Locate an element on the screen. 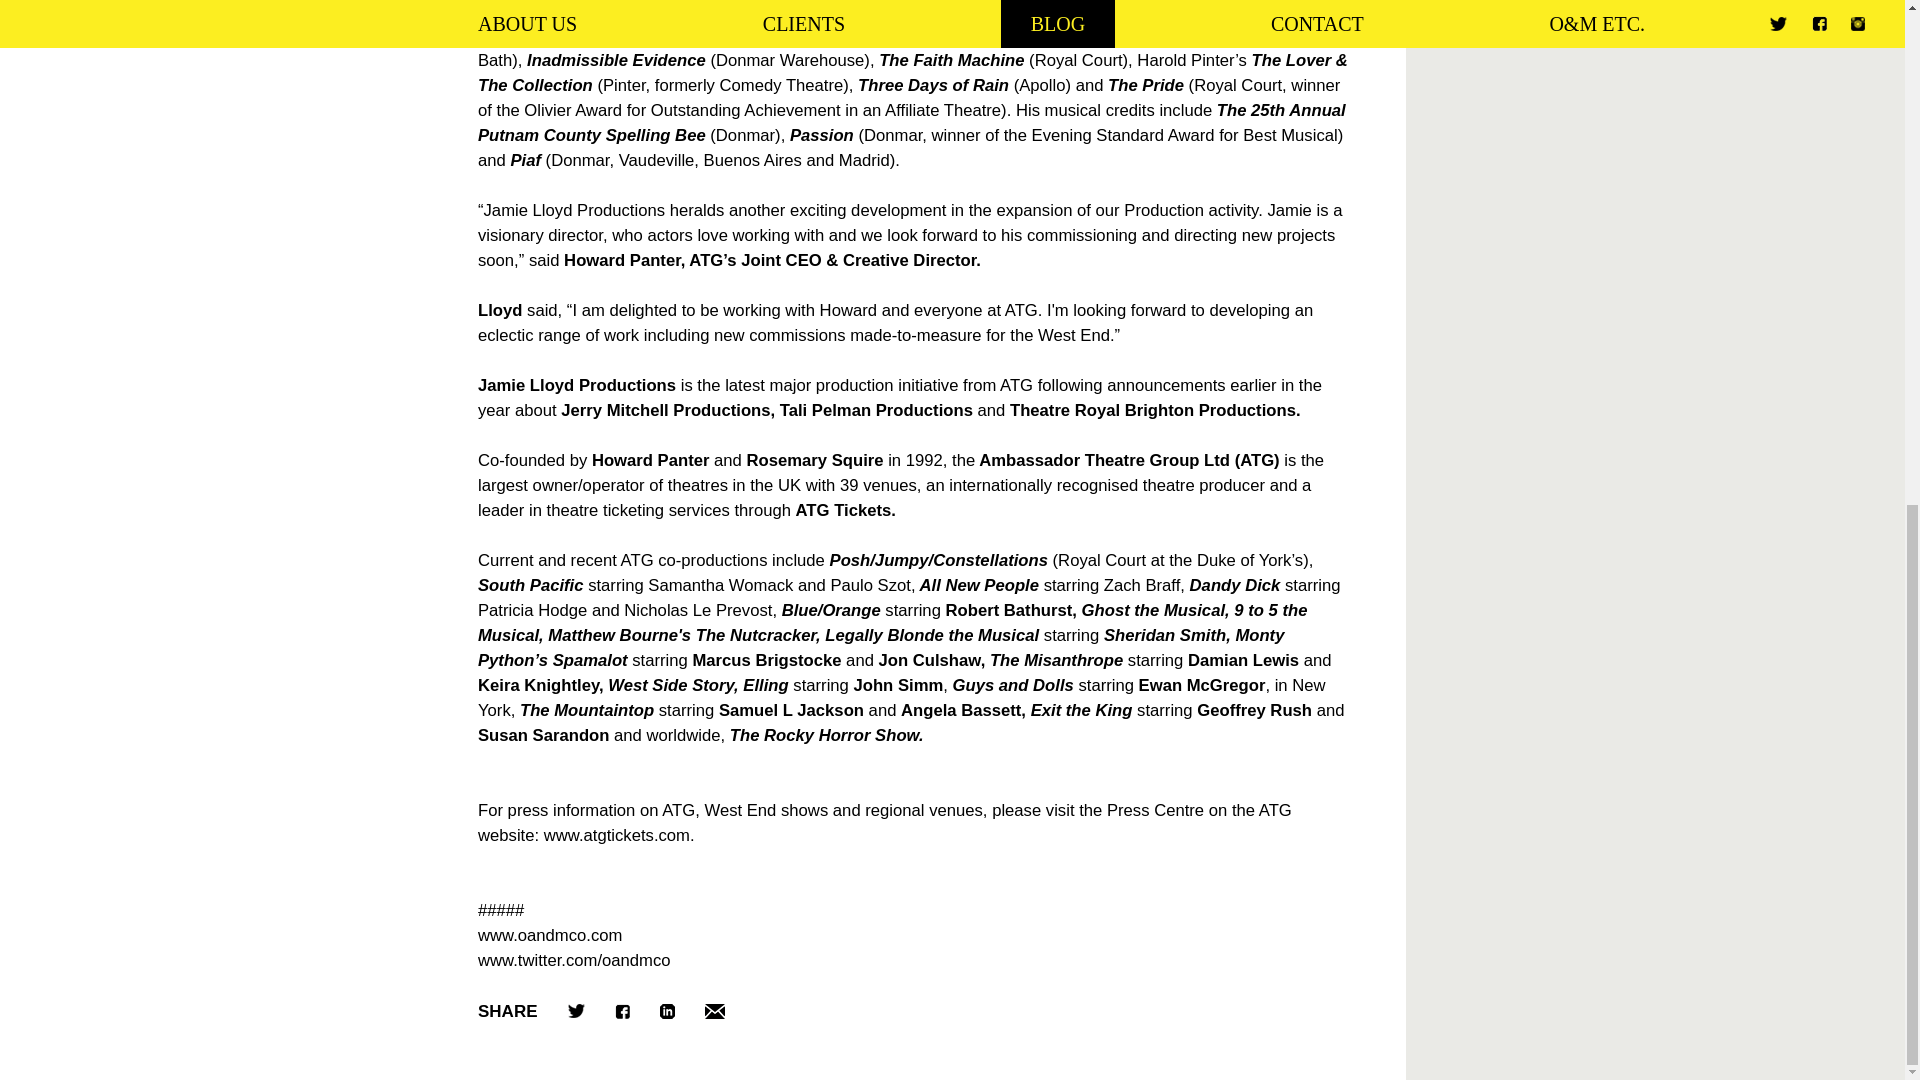 The height and width of the screenshot is (1080, 1920). Email is located at coordinates (714, 1012).